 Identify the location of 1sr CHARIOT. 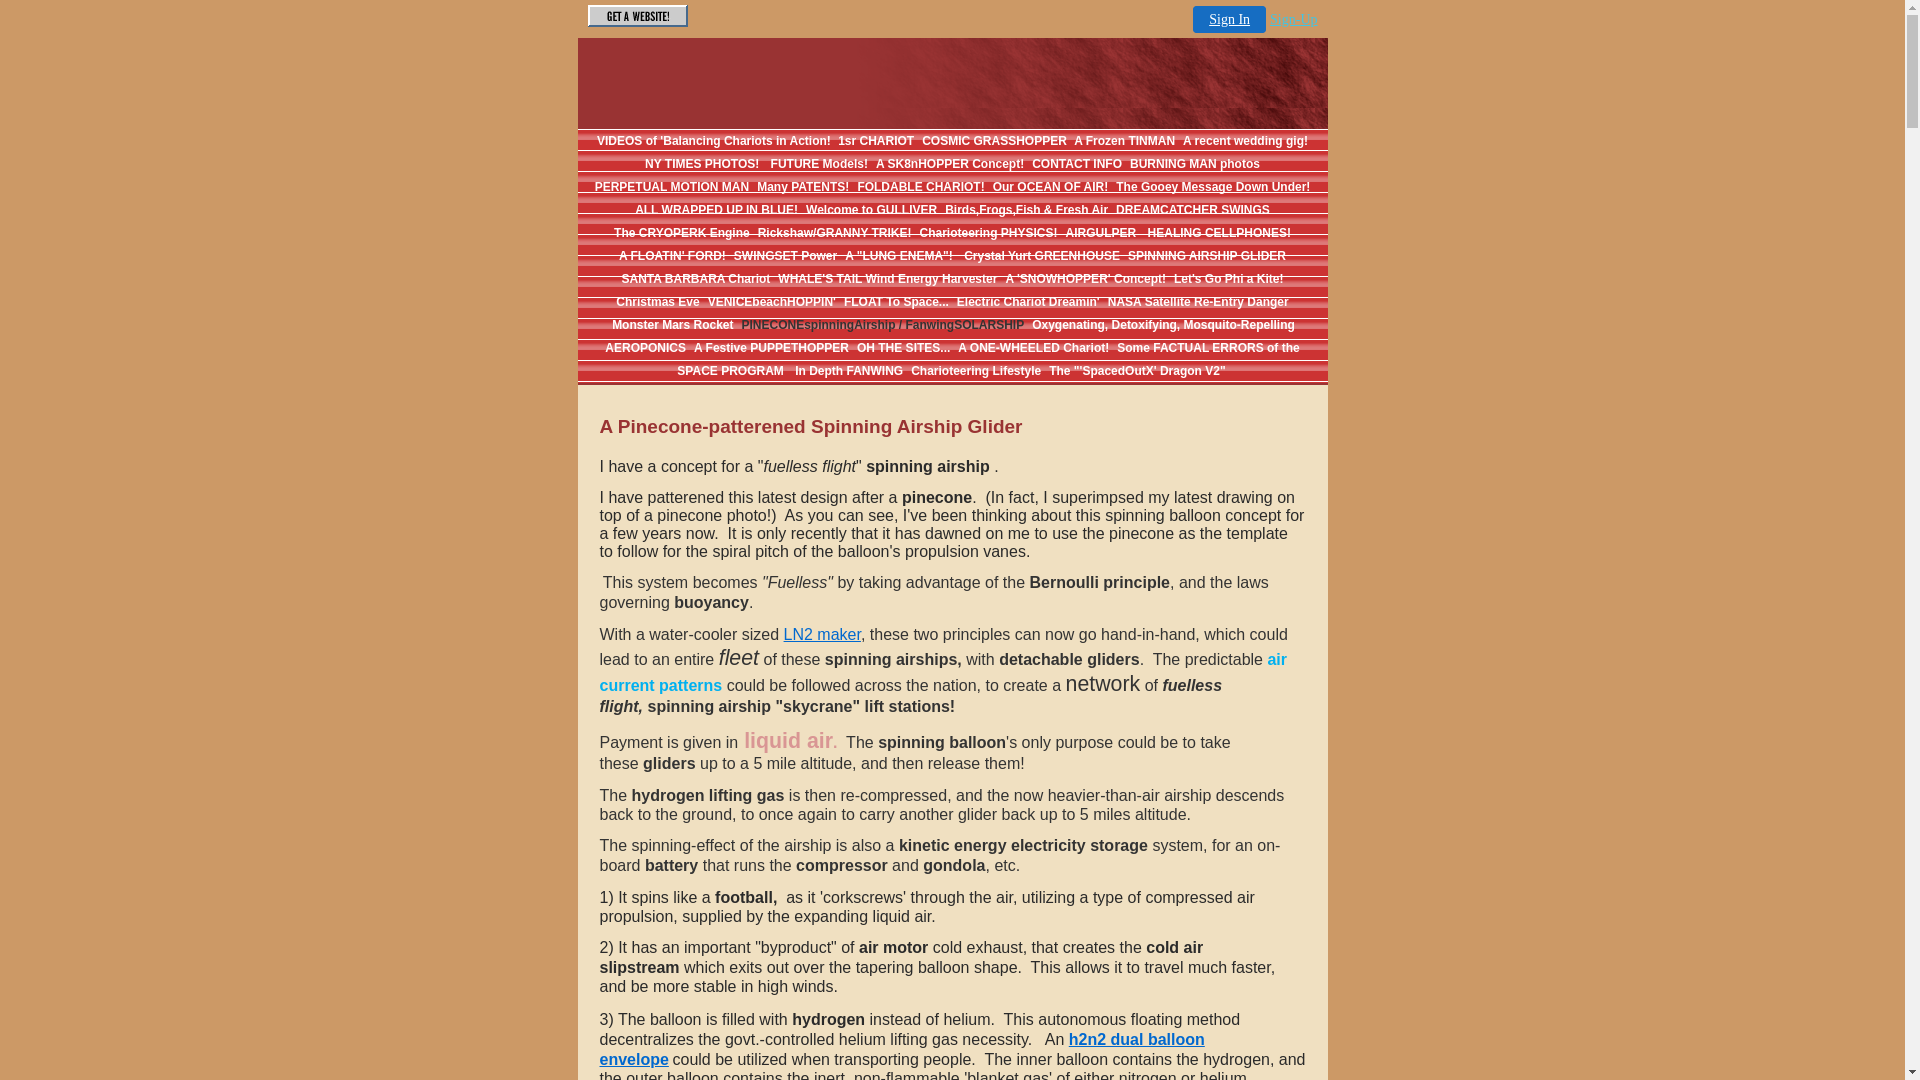
(876, 141).